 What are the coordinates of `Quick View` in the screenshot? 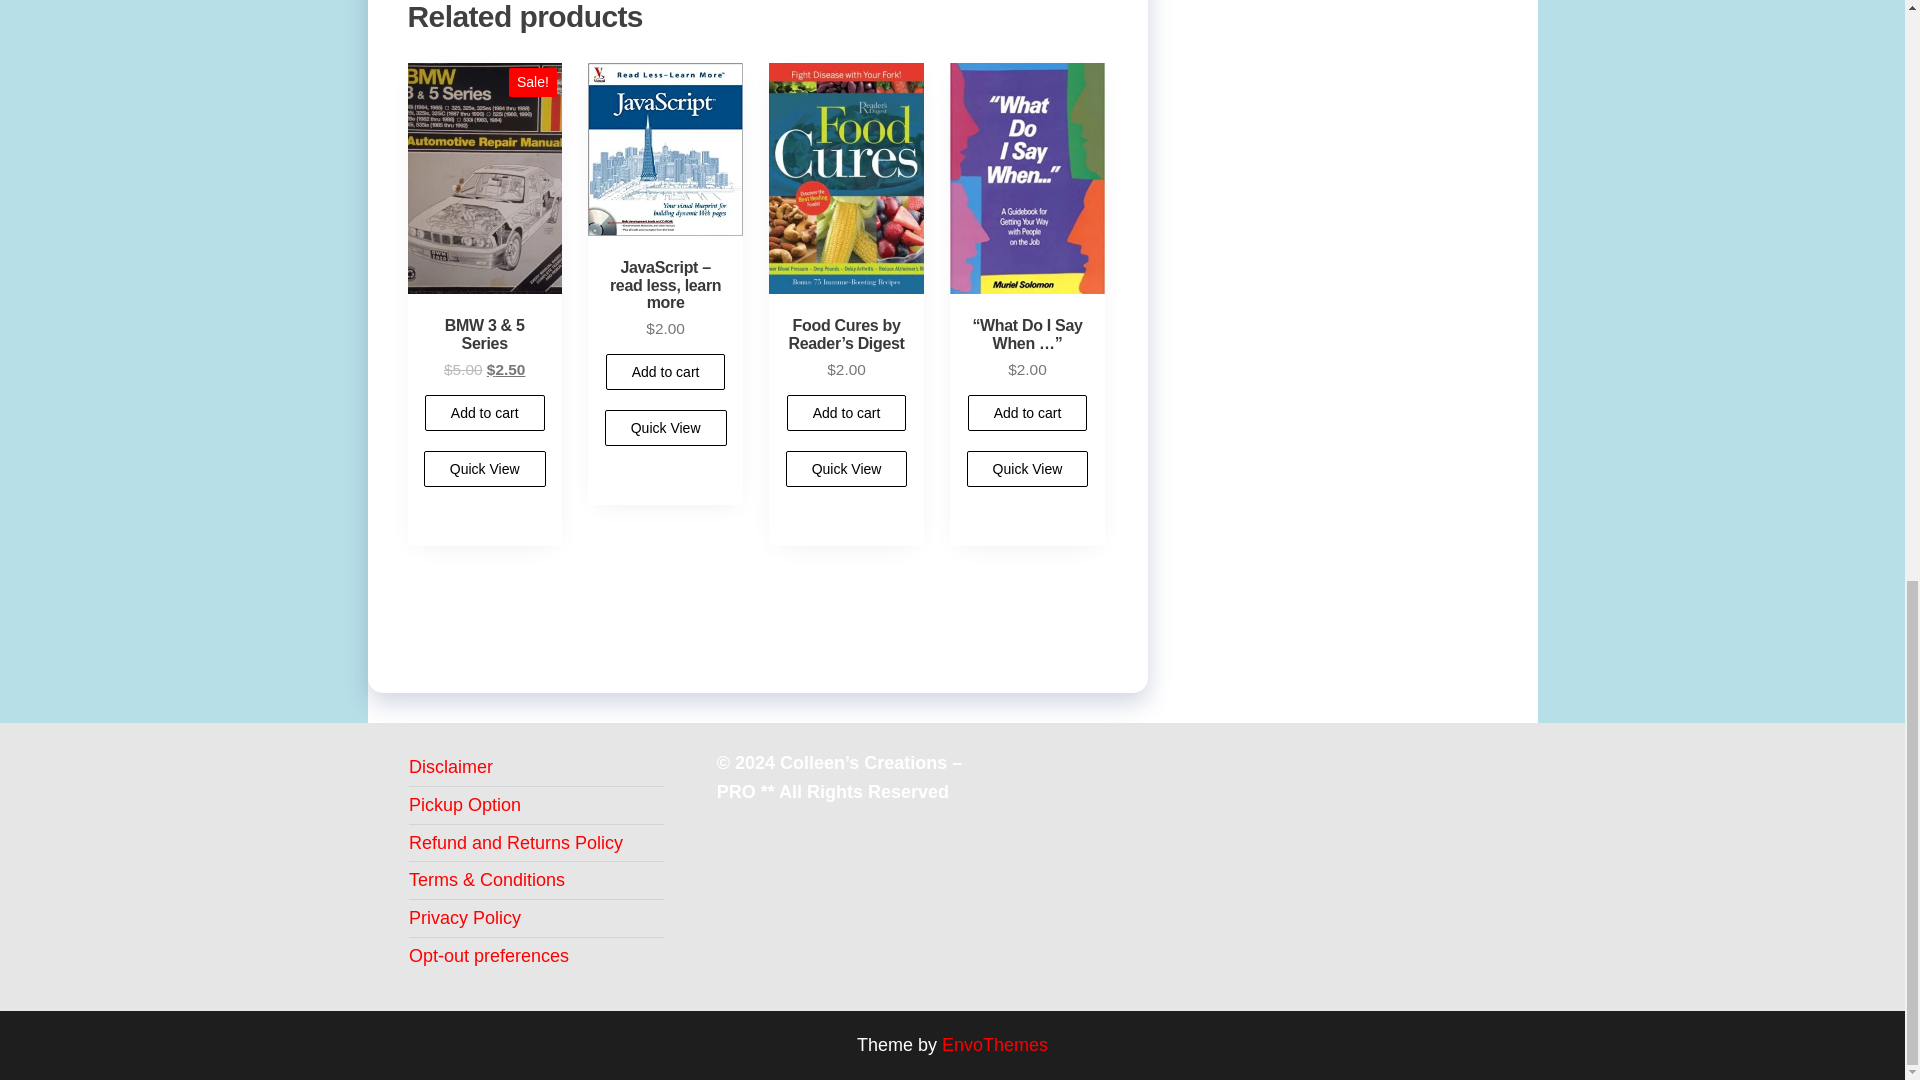 It's located at (484, 469).